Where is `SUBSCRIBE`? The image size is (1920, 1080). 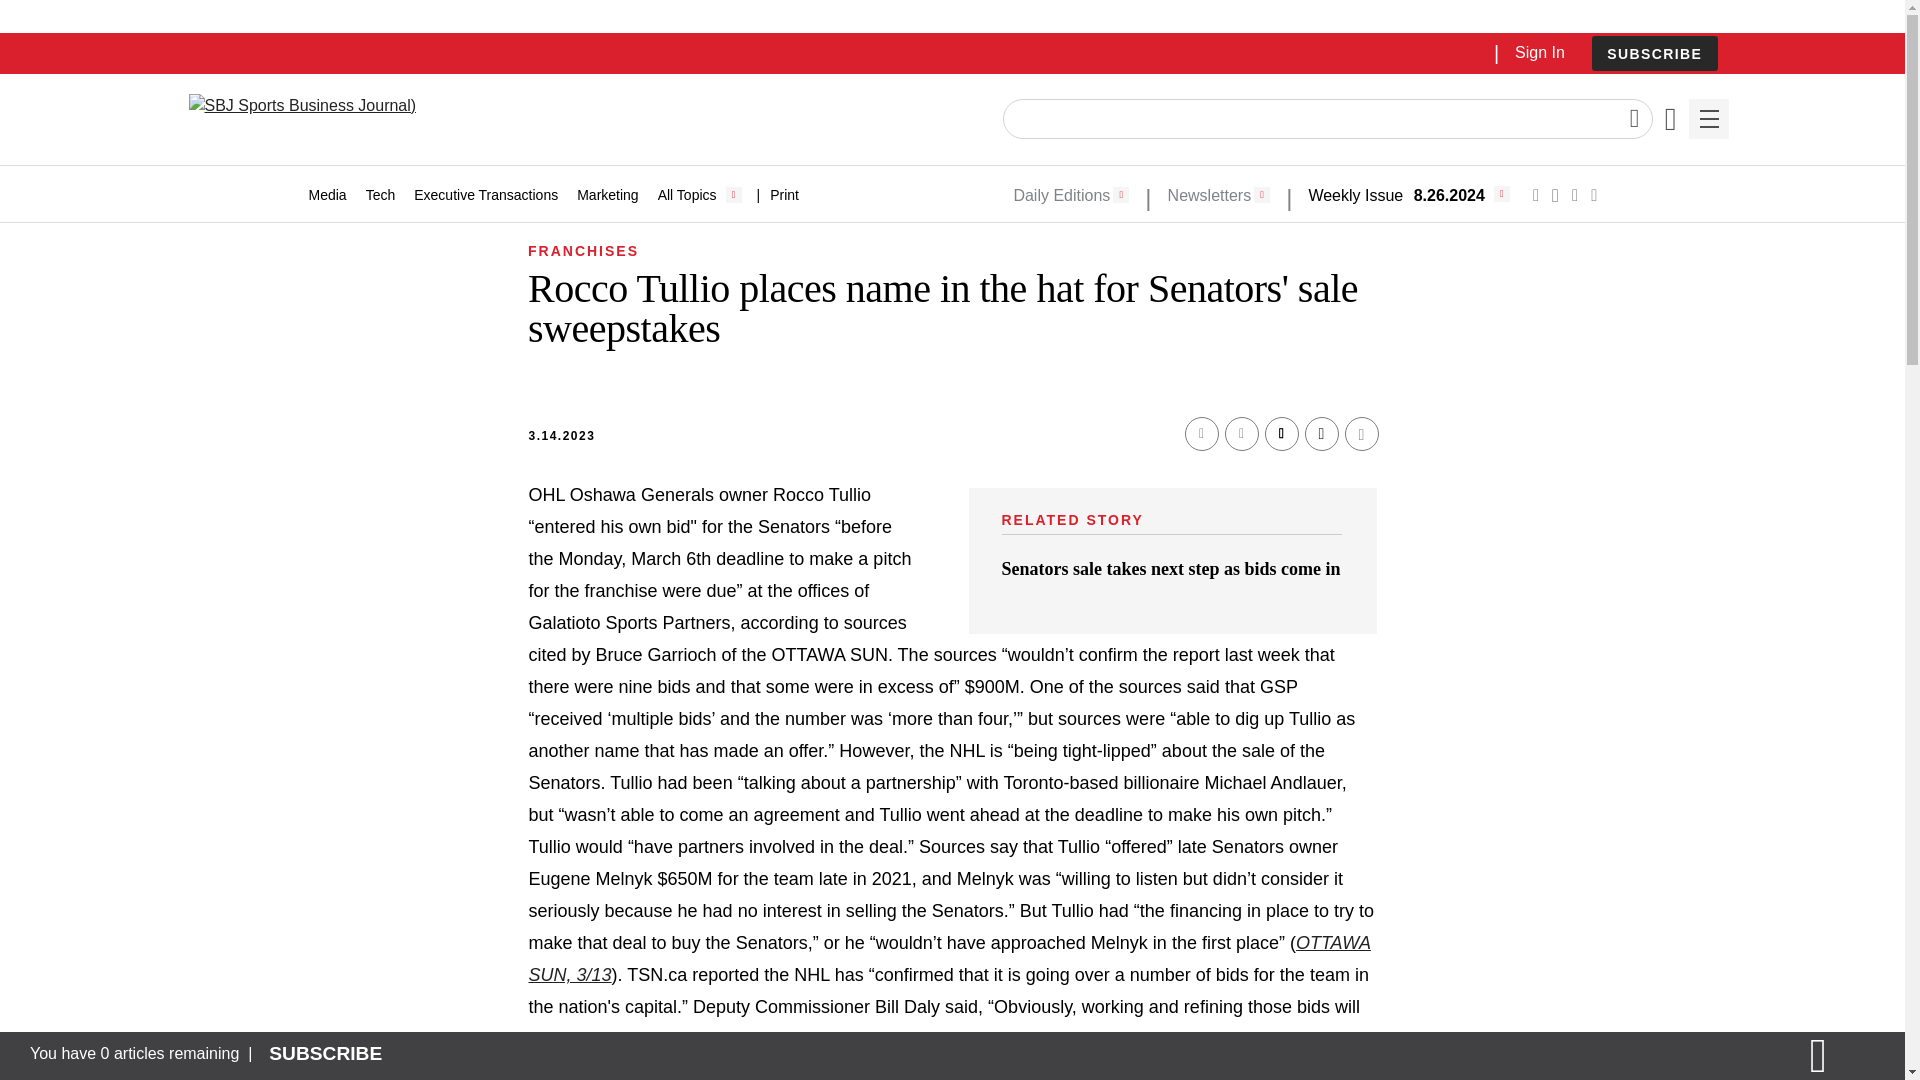 SUBSCRIBE is located at coordinates (1654, 53).